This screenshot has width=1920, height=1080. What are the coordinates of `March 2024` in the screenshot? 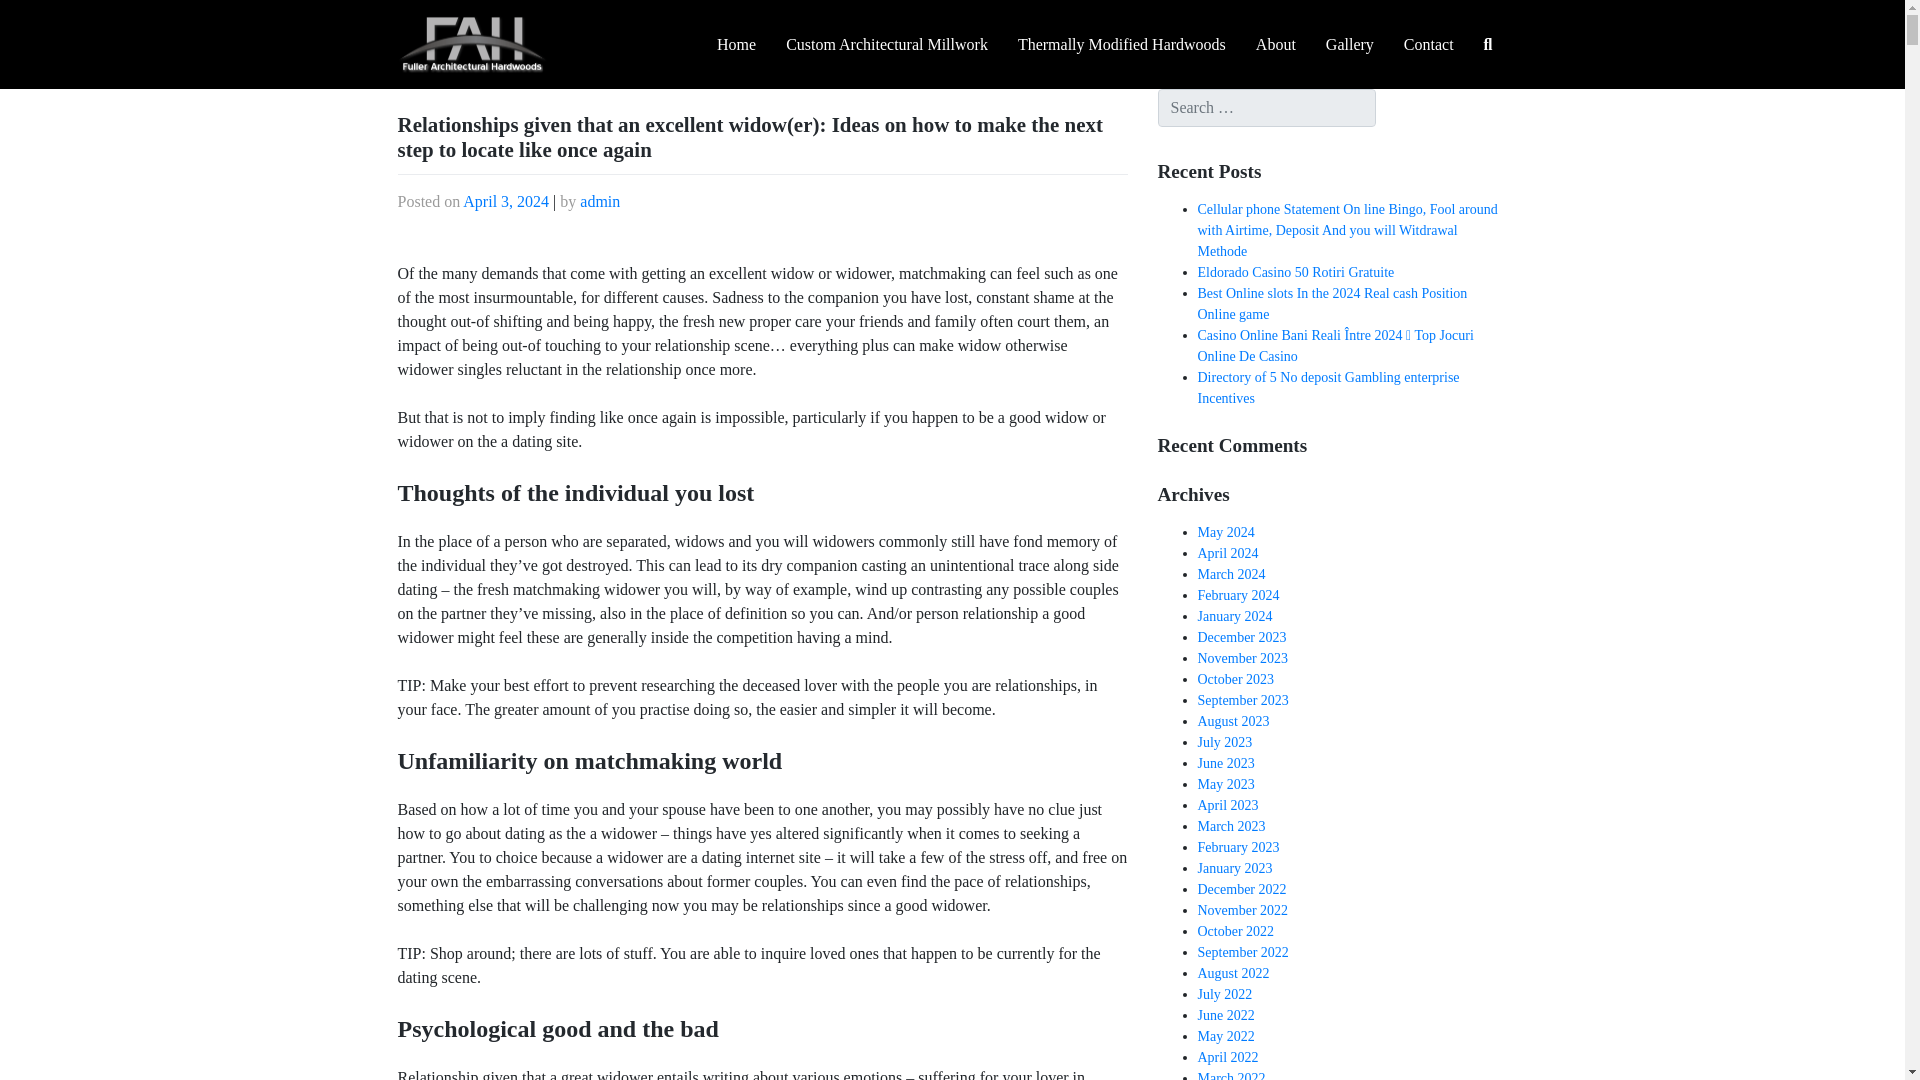 It's located at (1232, 574).